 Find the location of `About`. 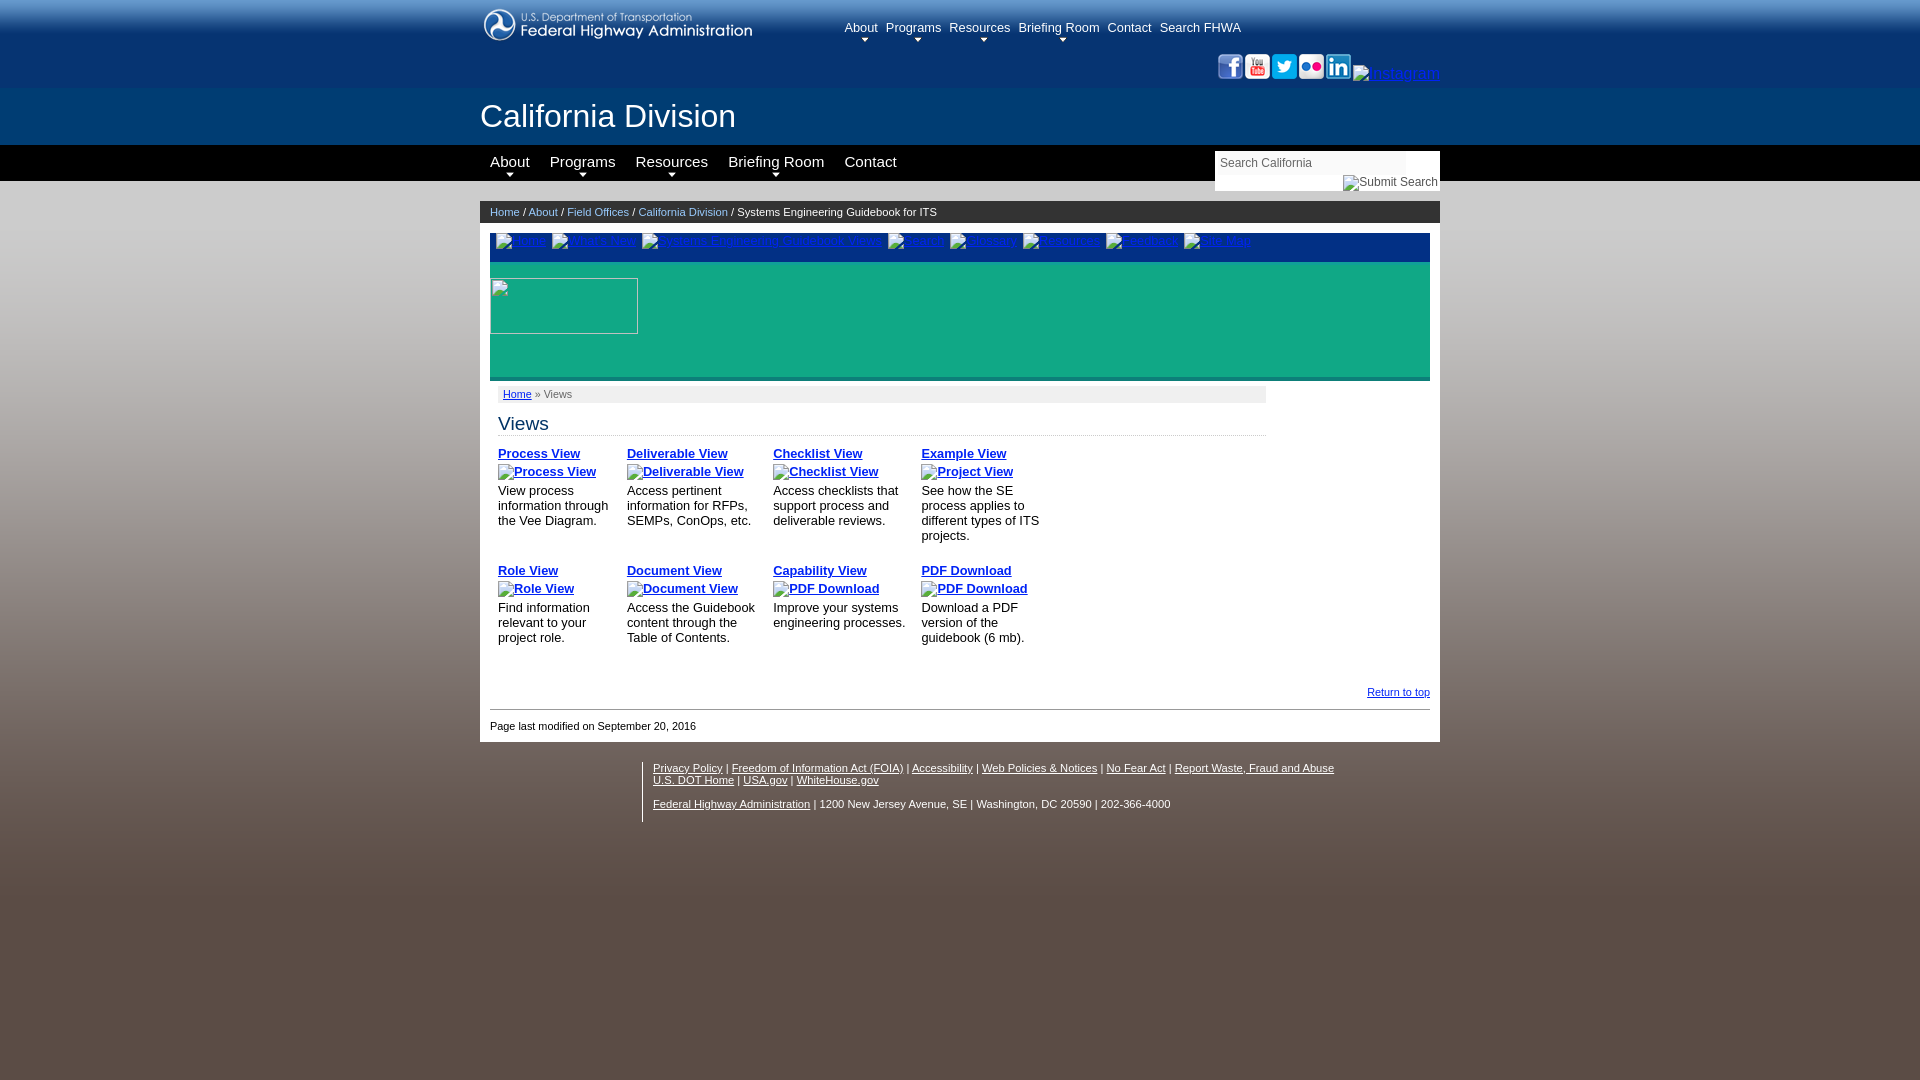

About is located at coordinates (864, 31).